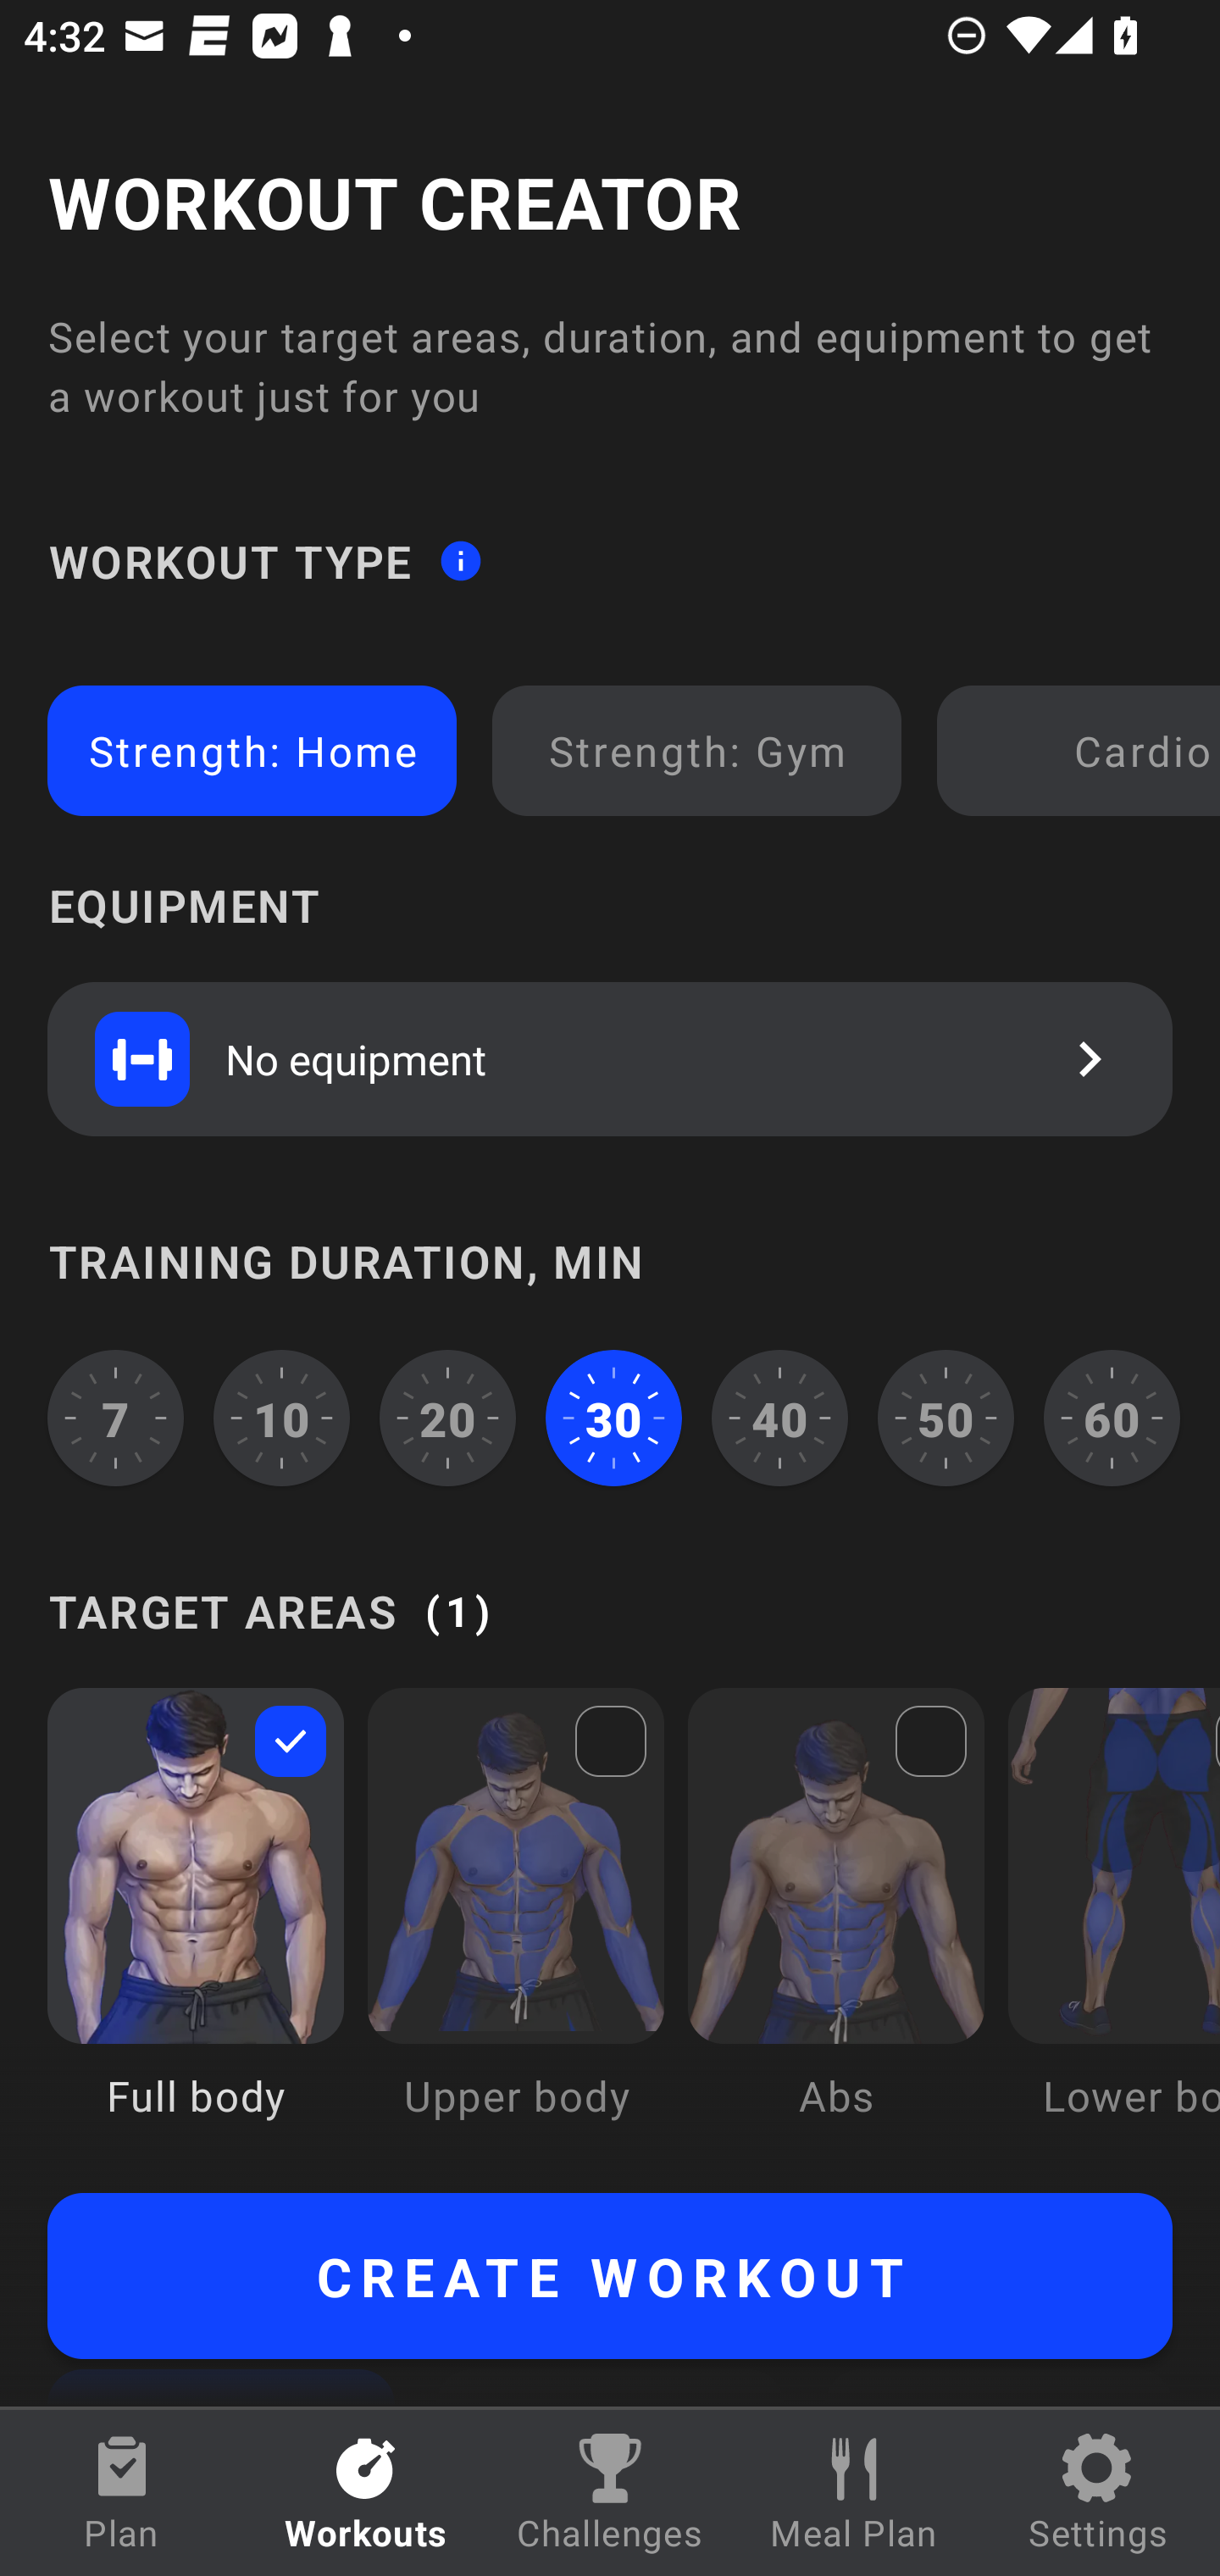  Describe the element at coordinates (447, 1418) in the screenshot. I see `20` at that location.